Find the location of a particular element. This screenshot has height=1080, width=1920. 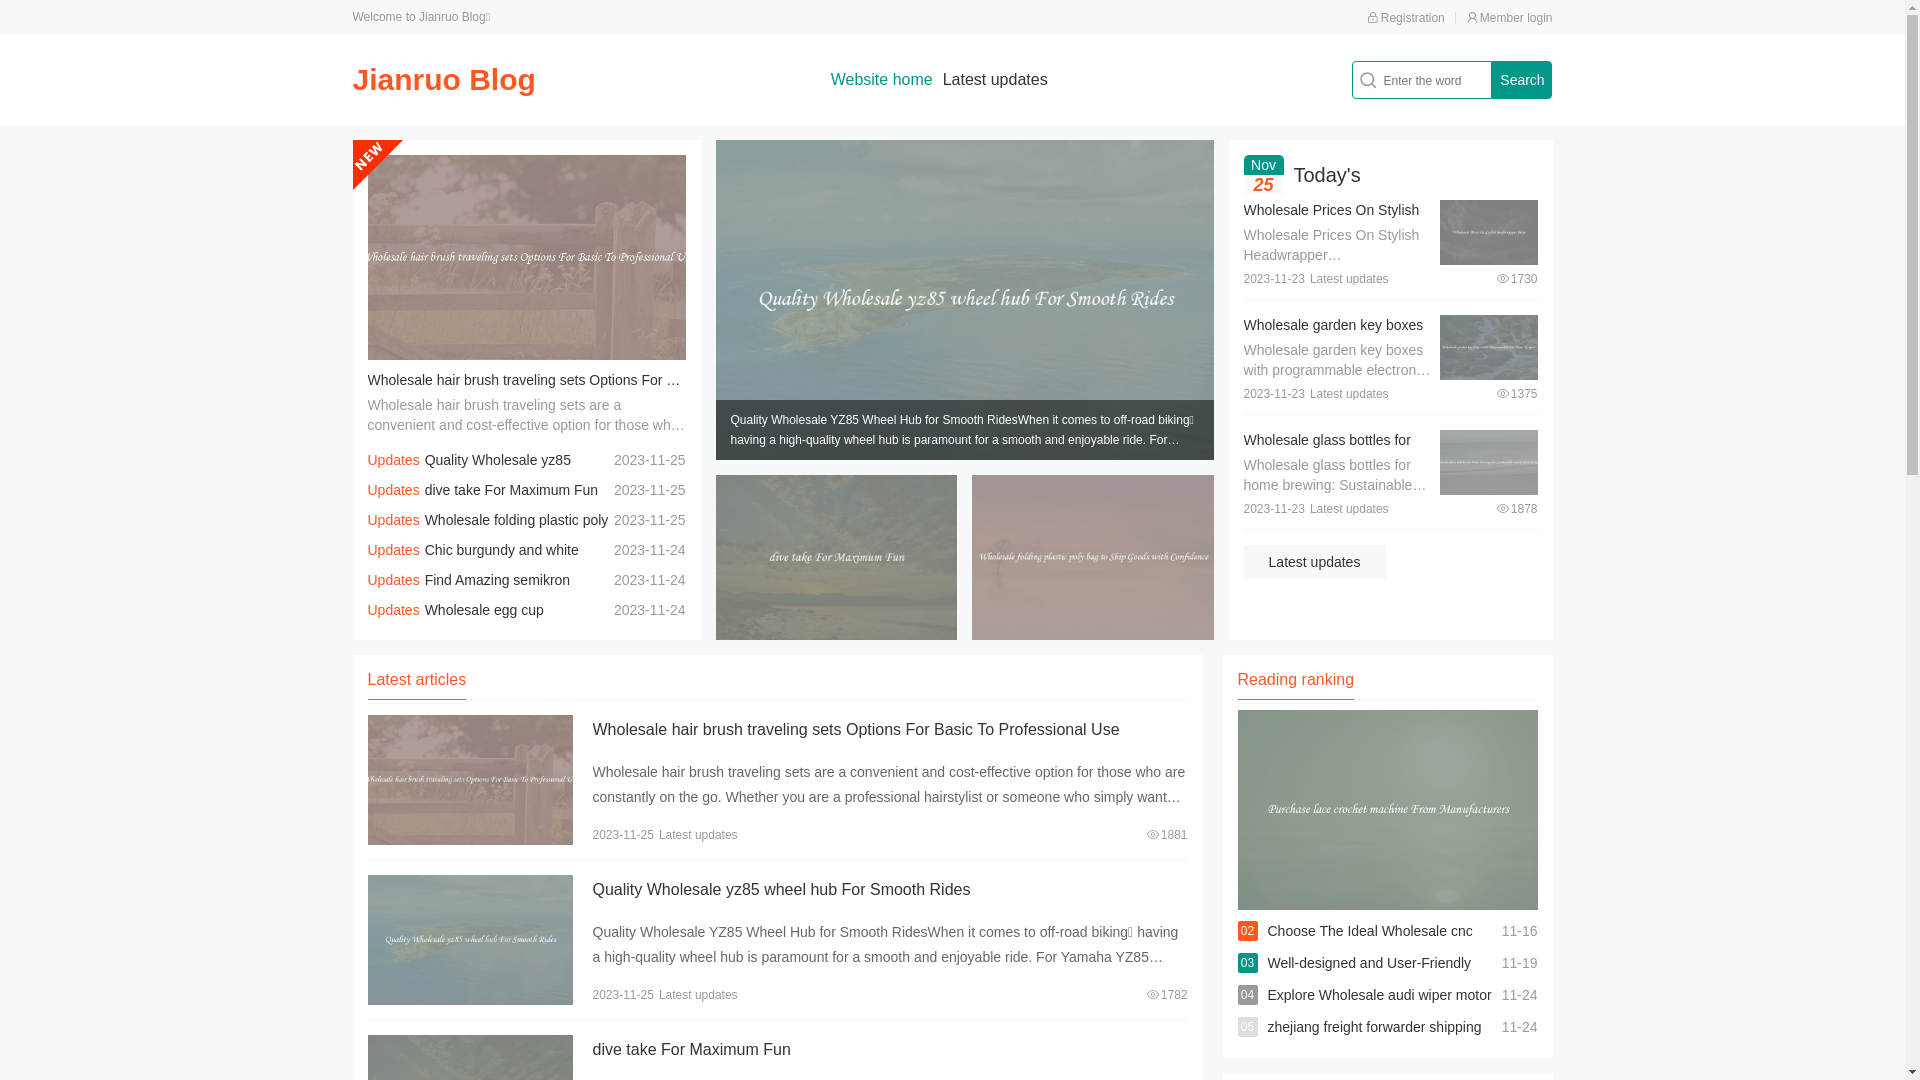

Quality Wholesale yz85 wheel hub For Smooth Rides is located at coordinates (781, 890).